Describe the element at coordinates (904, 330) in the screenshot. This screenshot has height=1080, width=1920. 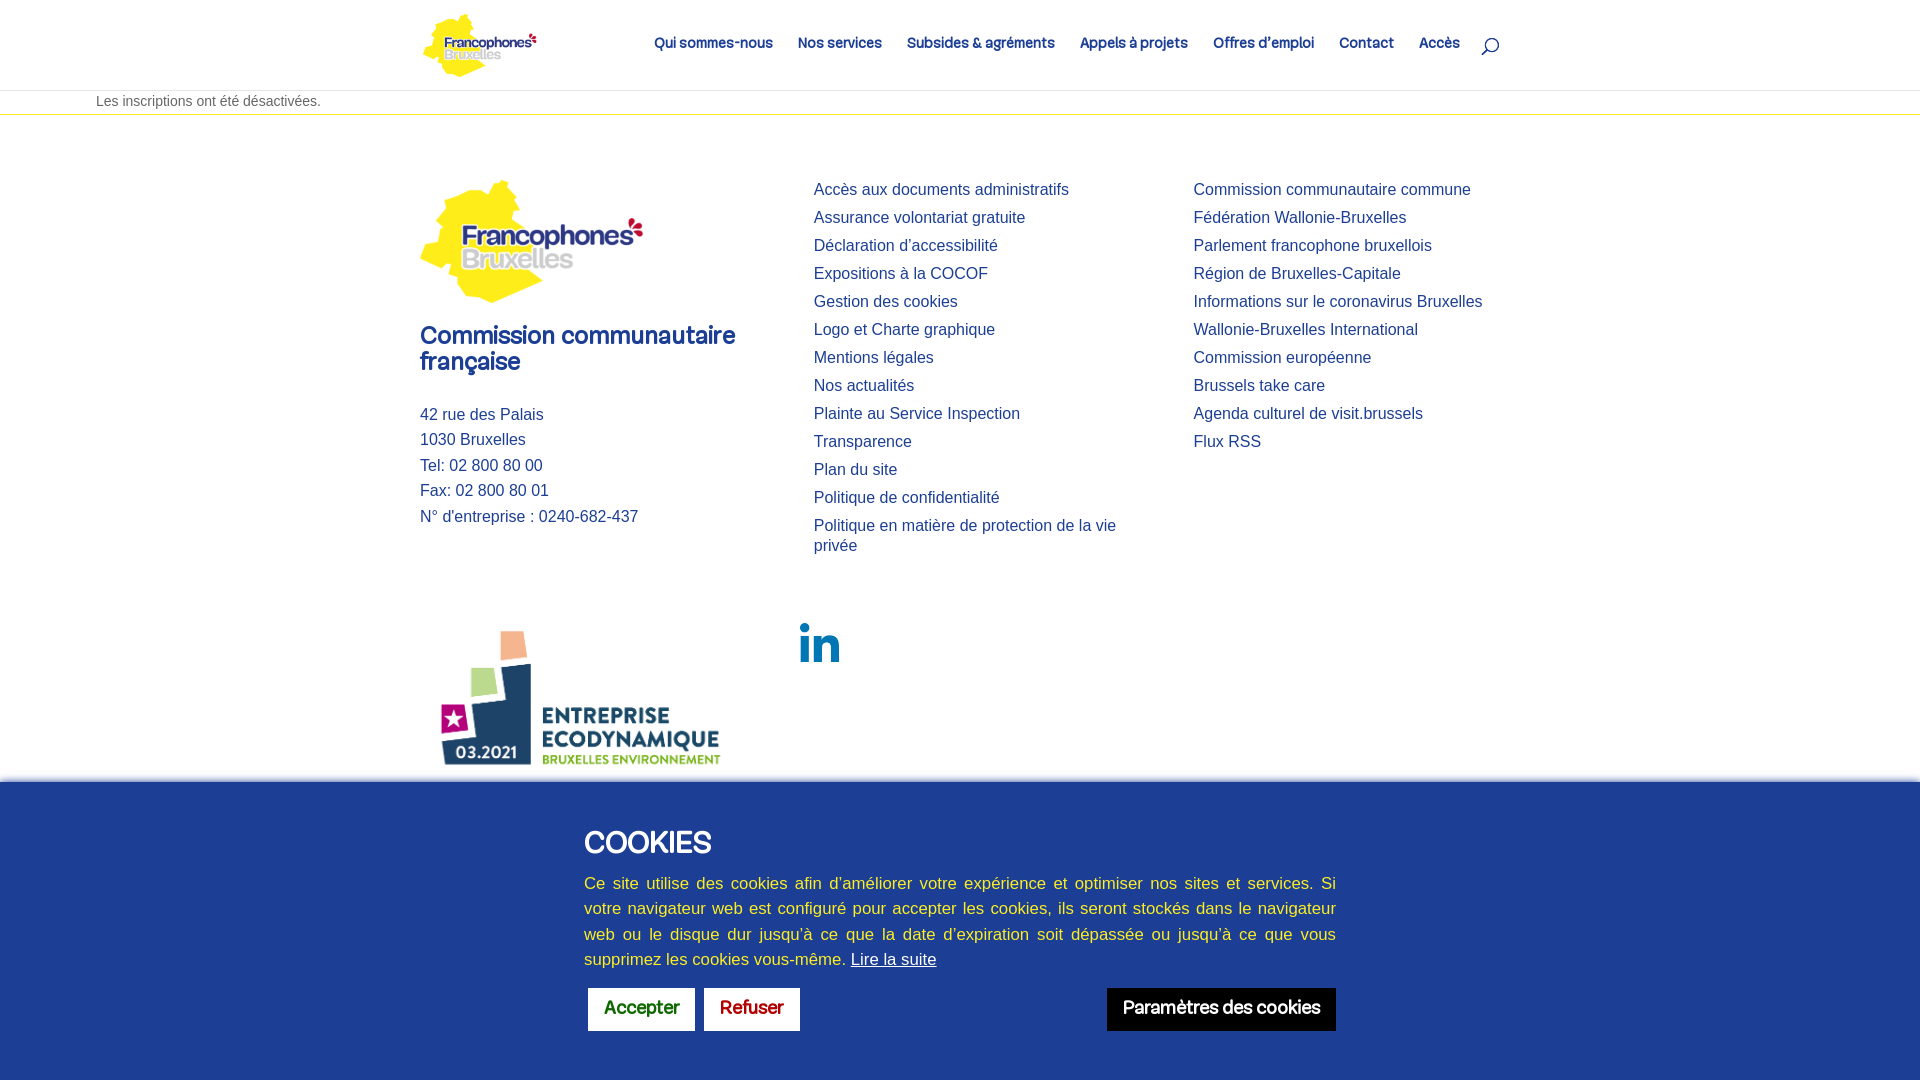
I see `Logo et Charte graphique` at that location.